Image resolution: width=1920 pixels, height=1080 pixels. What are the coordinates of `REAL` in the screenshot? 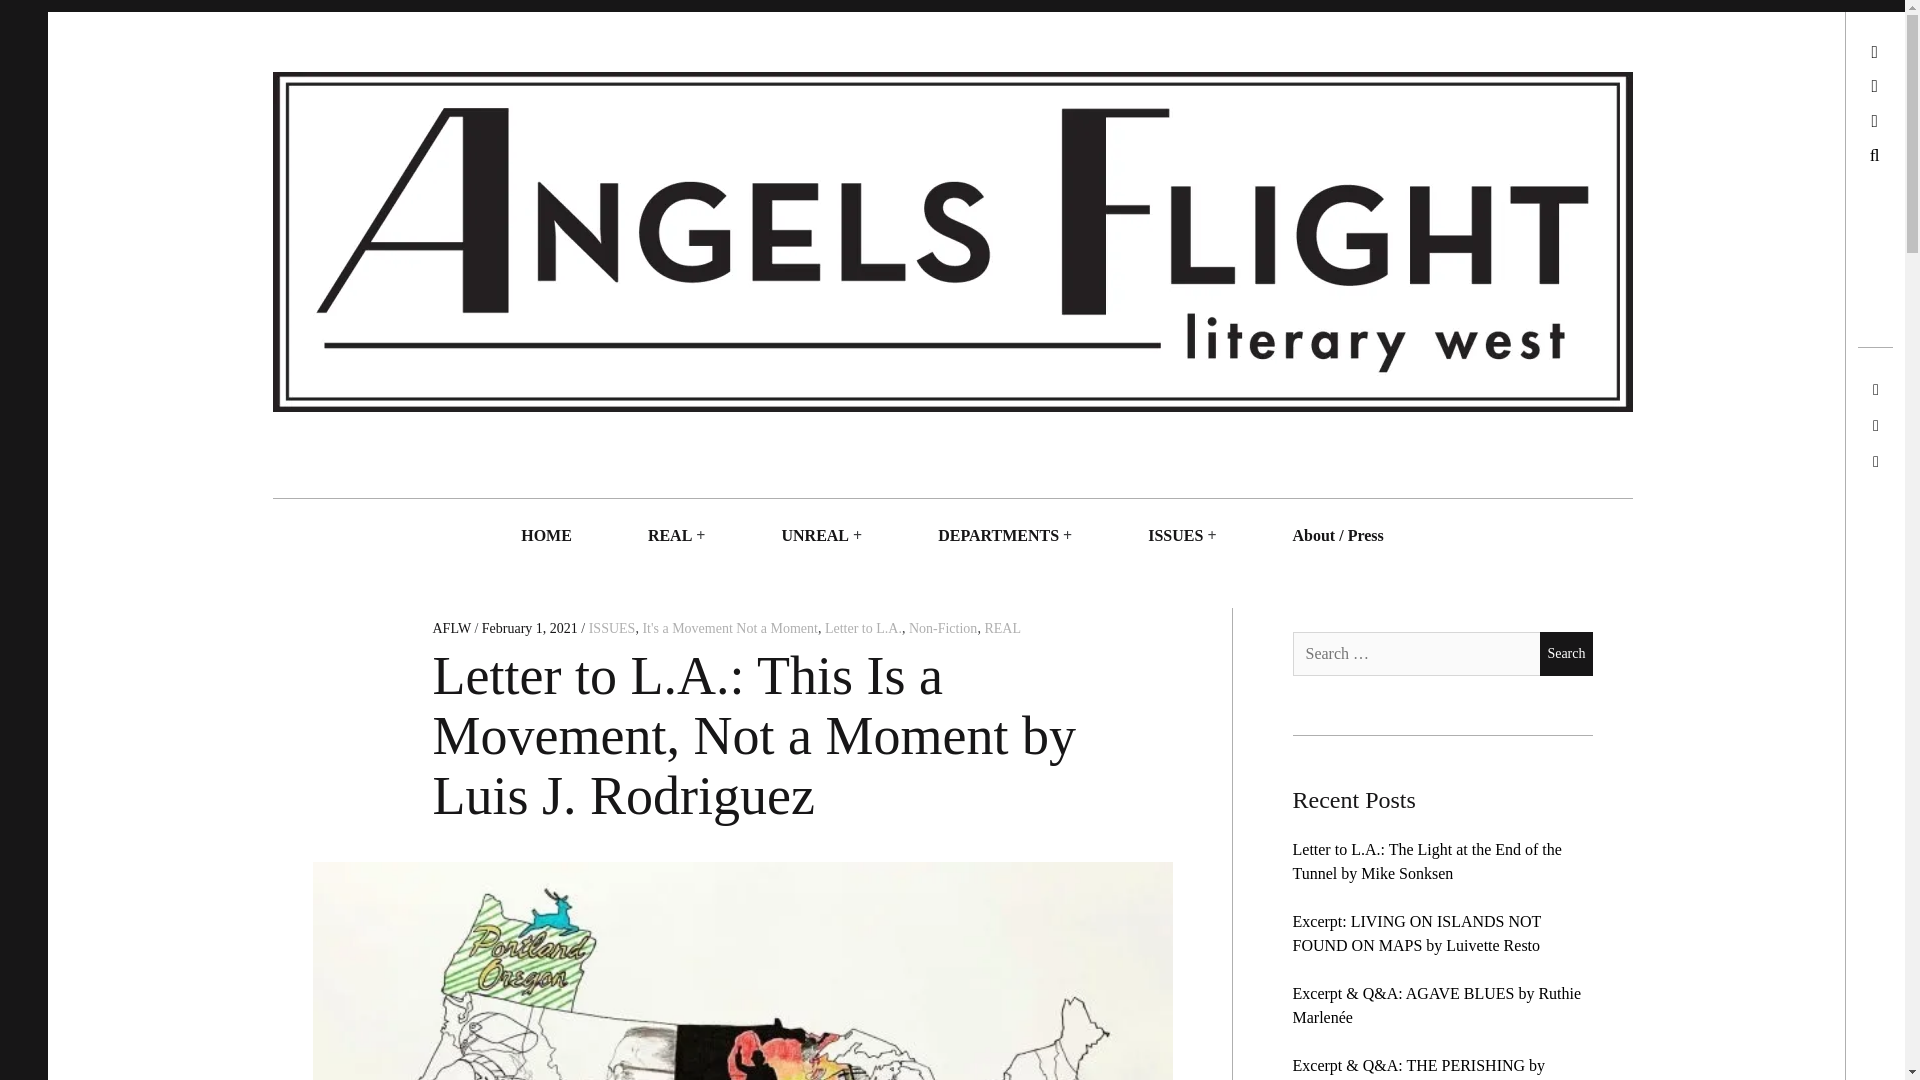 It's located at (670, 536).